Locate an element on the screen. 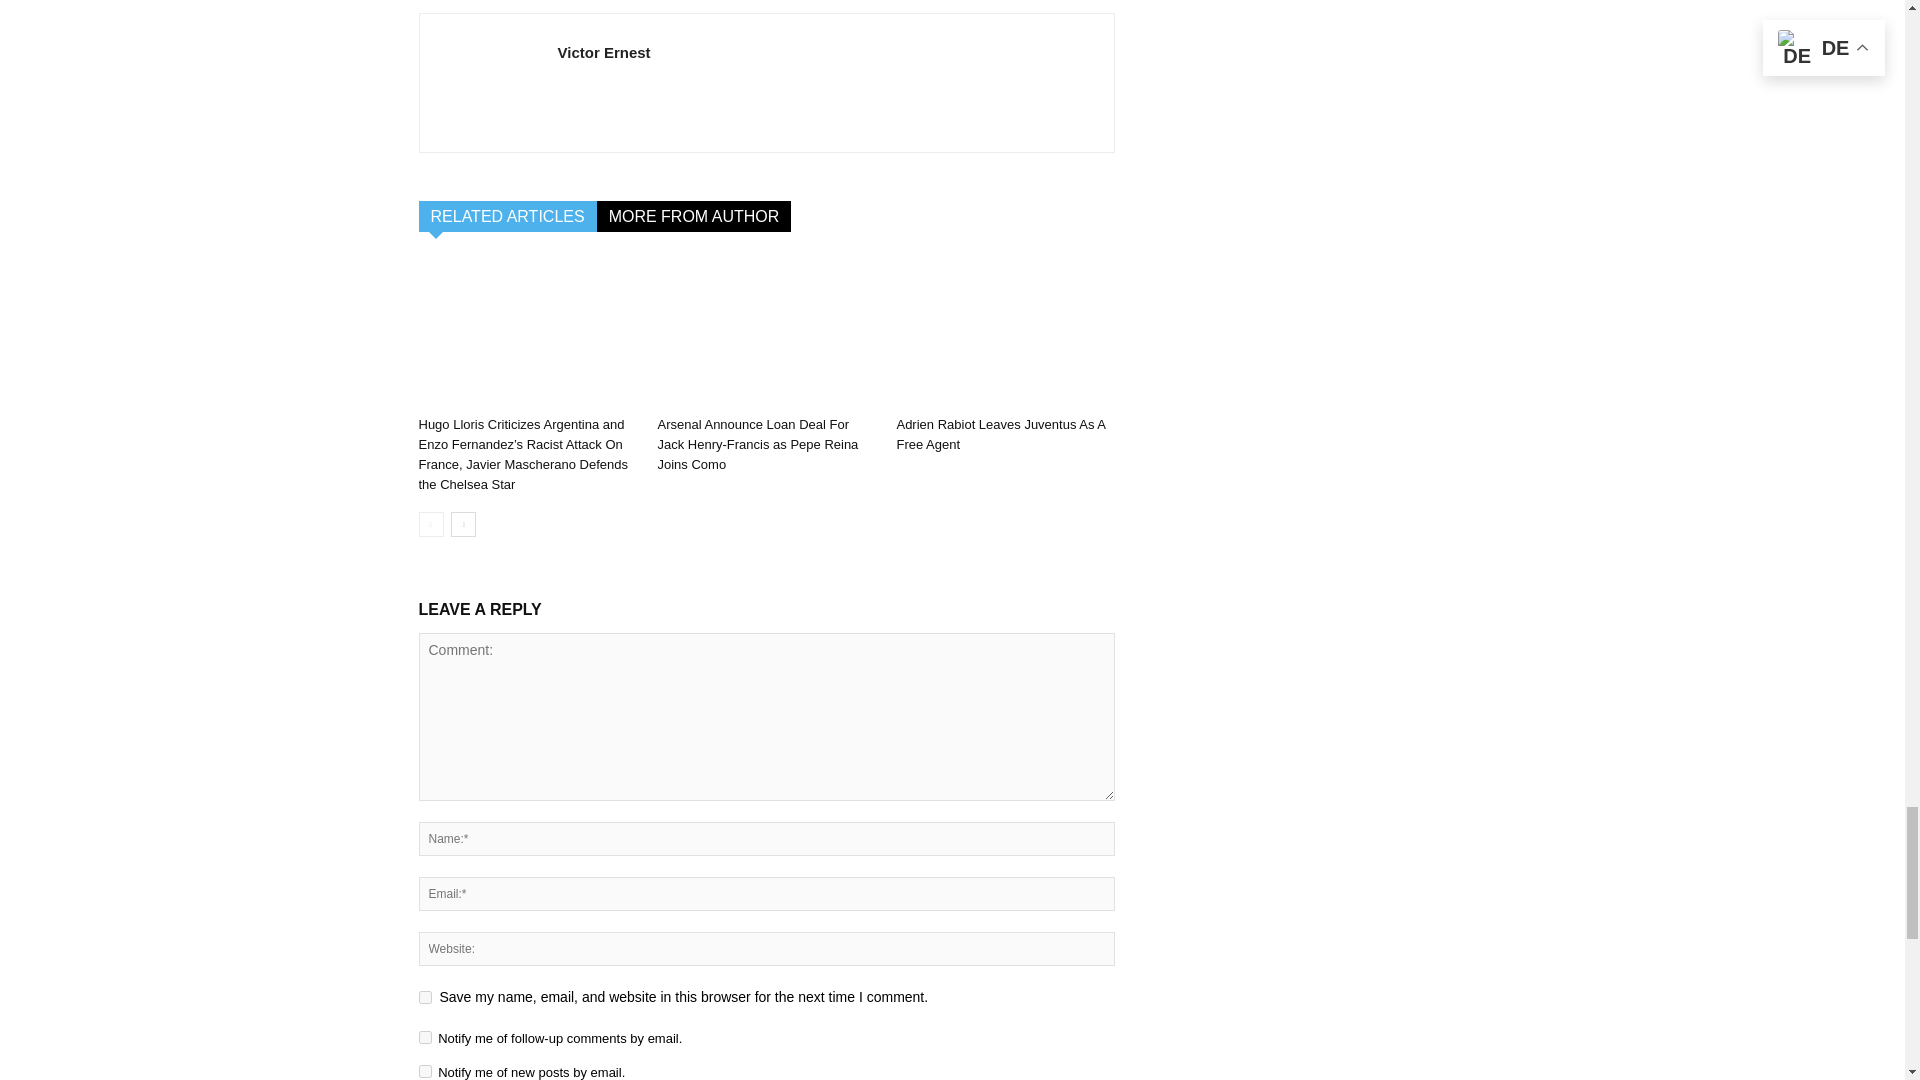  yes is located at coordinates (424, 998).